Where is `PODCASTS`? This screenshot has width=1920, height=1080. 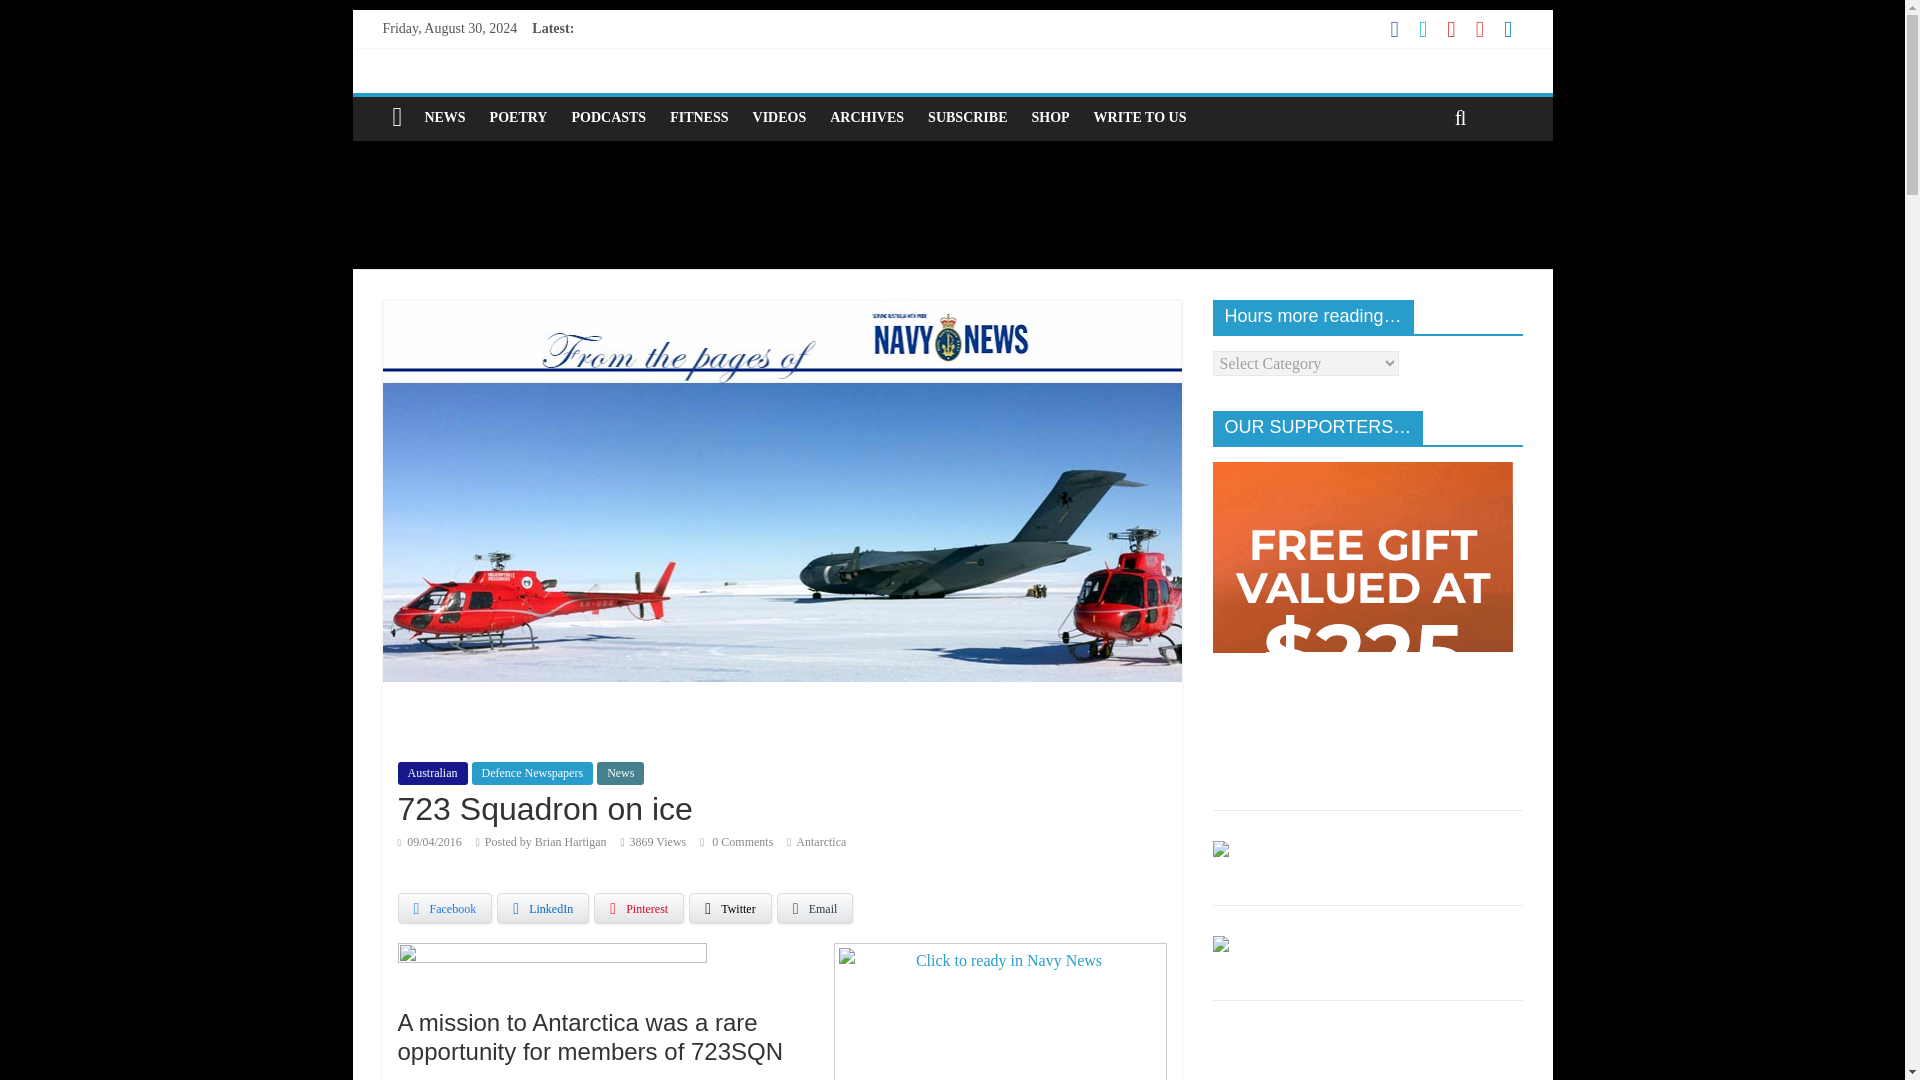 PODCASTS is located at coordinates (608, 118).